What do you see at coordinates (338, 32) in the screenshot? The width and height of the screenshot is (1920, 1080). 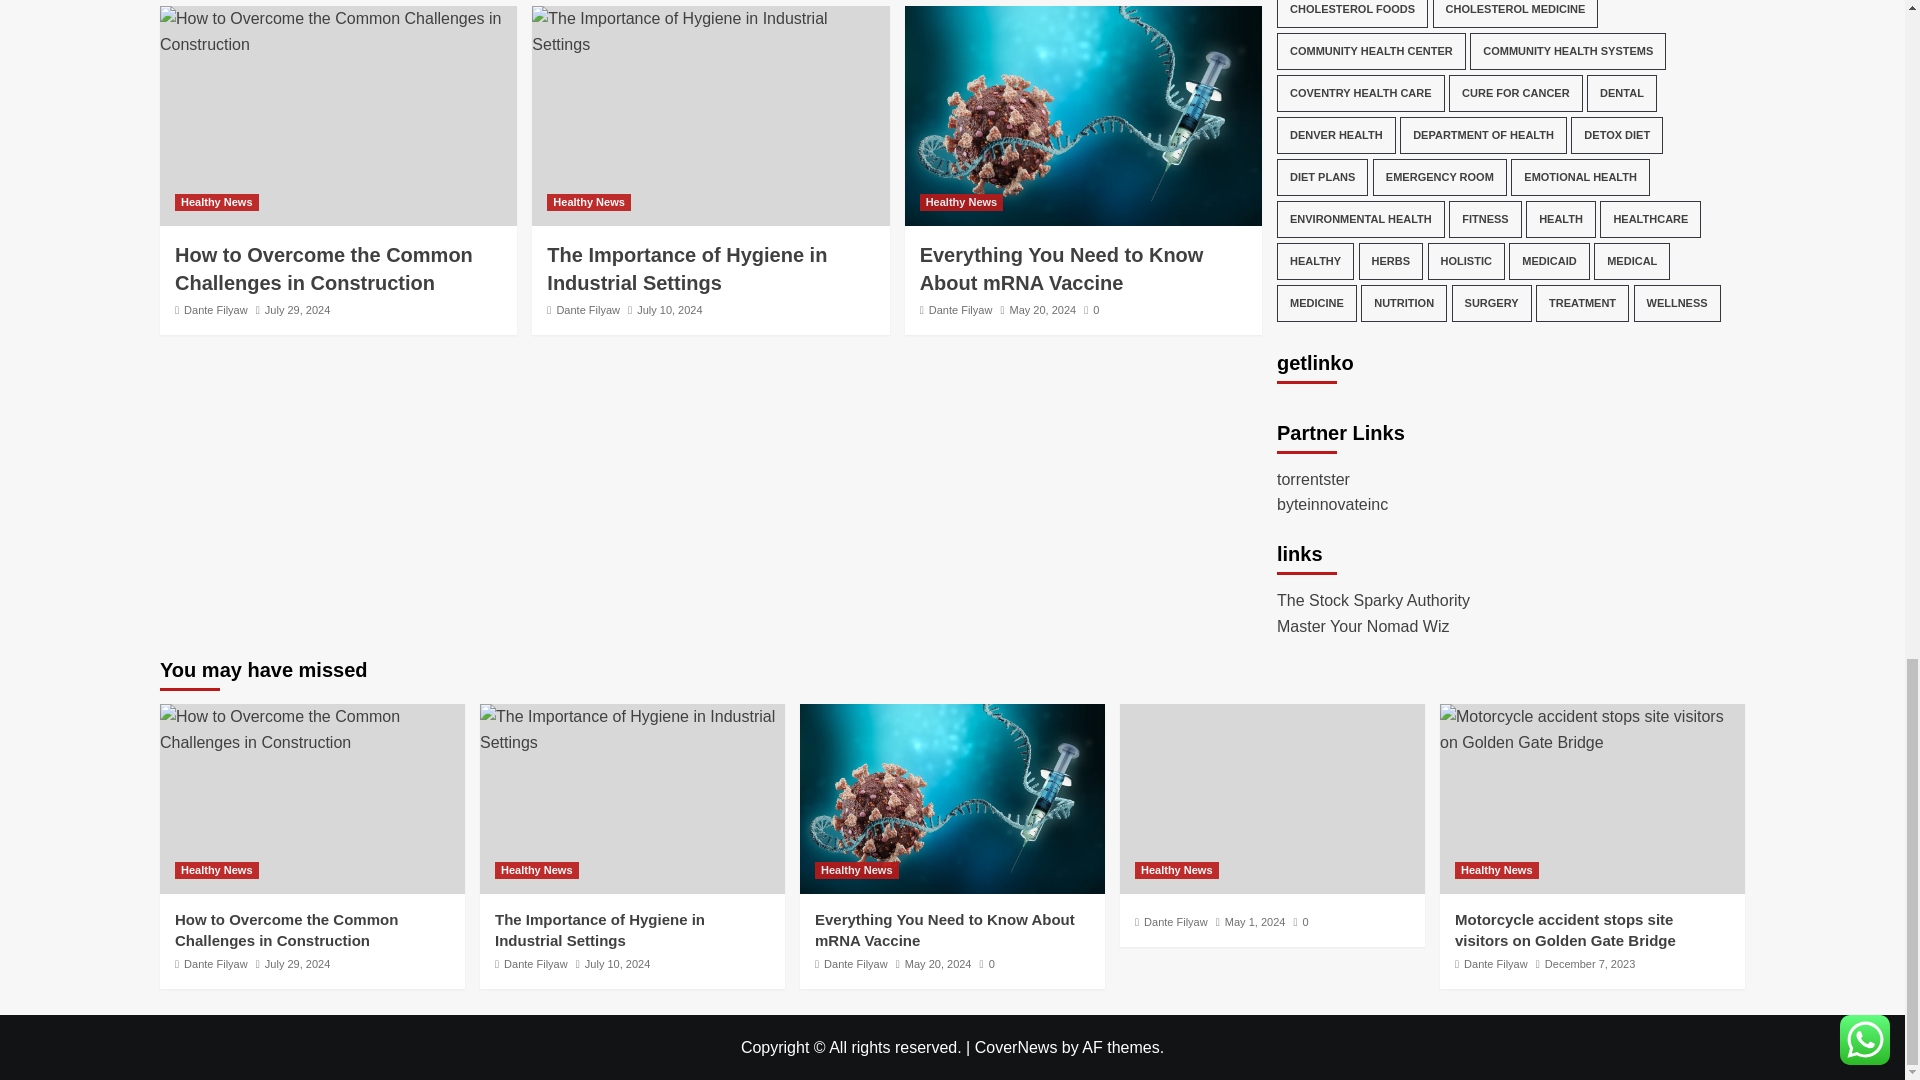 I see `How to Overcome the Common Challenges in Construction` at bounding box center [338, 32].